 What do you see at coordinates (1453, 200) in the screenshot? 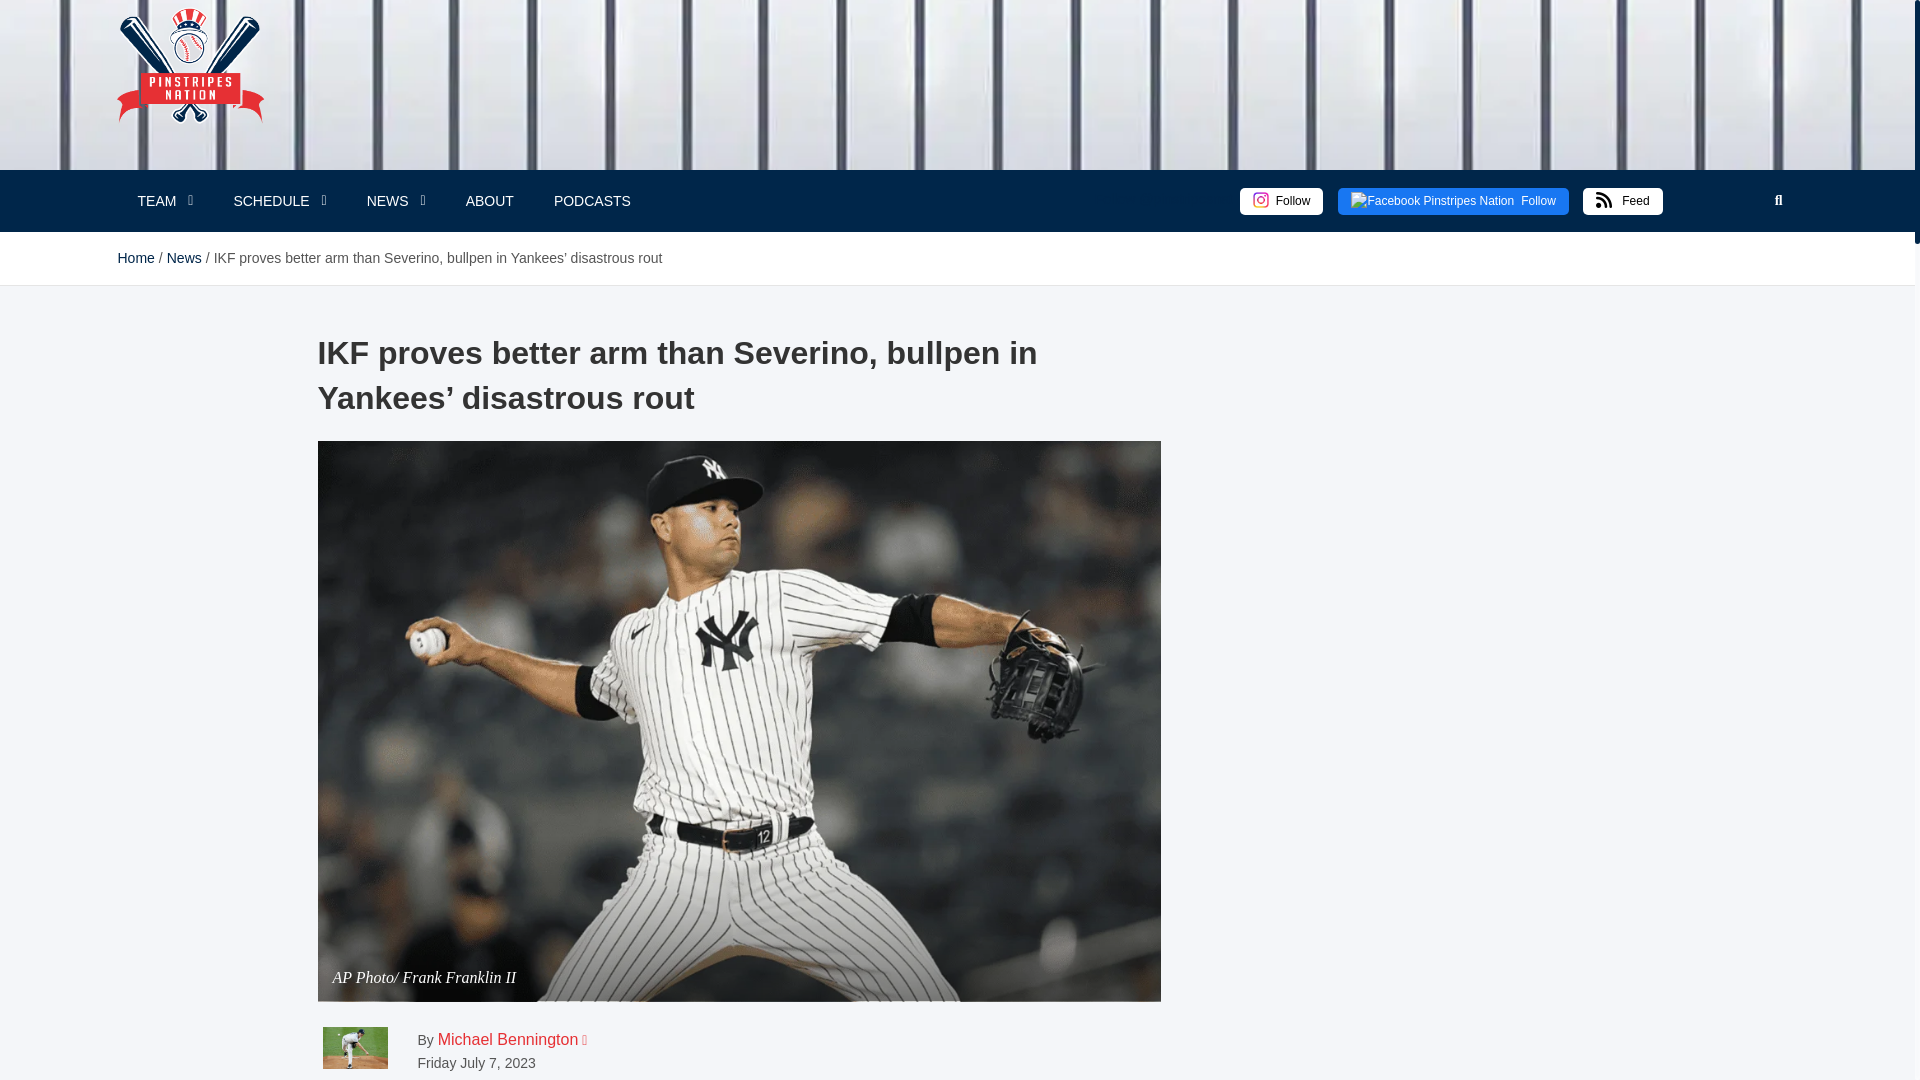
I see `Follow` at bounding box center [1453, 200].